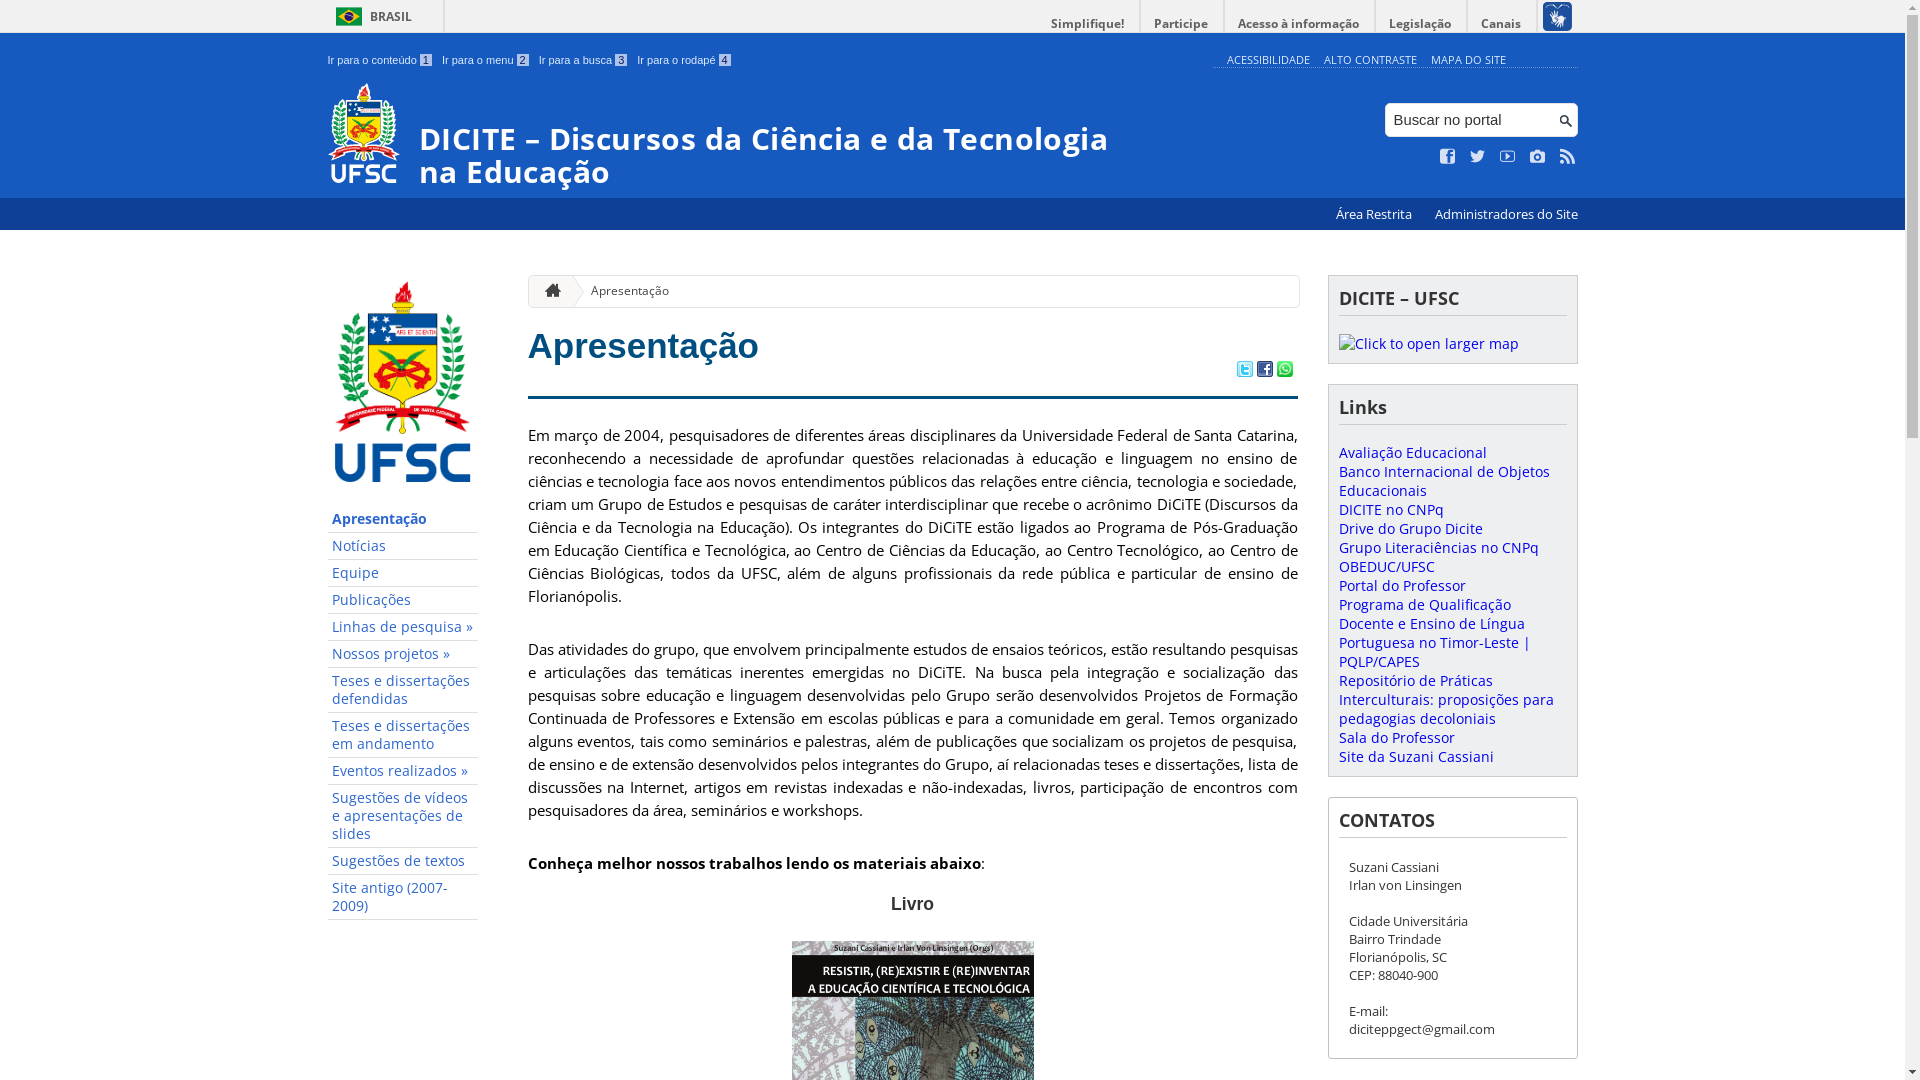 The width and height of the screenshot is (1920, 1080). I want to click on ACESSIBILIDADE, so click(1268, 60).